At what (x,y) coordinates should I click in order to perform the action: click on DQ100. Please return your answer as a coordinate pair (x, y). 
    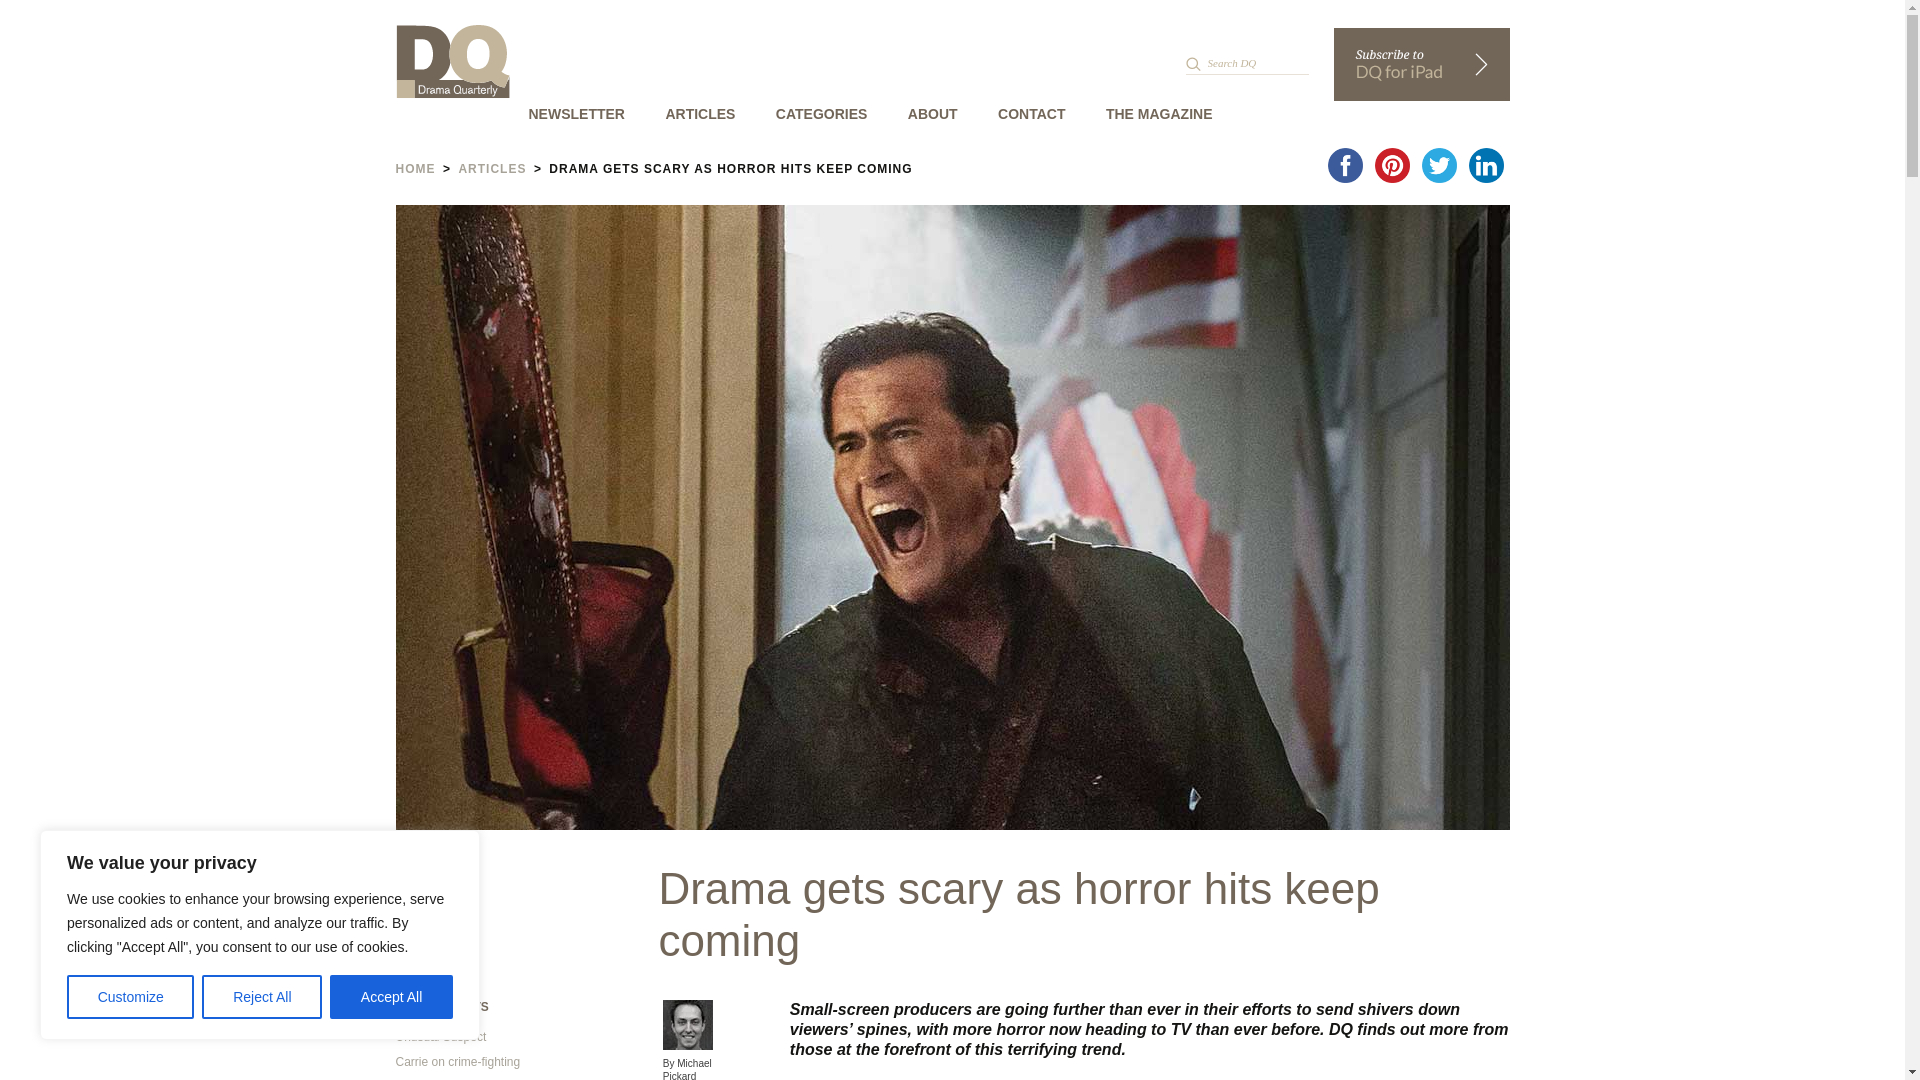
    Looking at the image, I should click on (855, 142).